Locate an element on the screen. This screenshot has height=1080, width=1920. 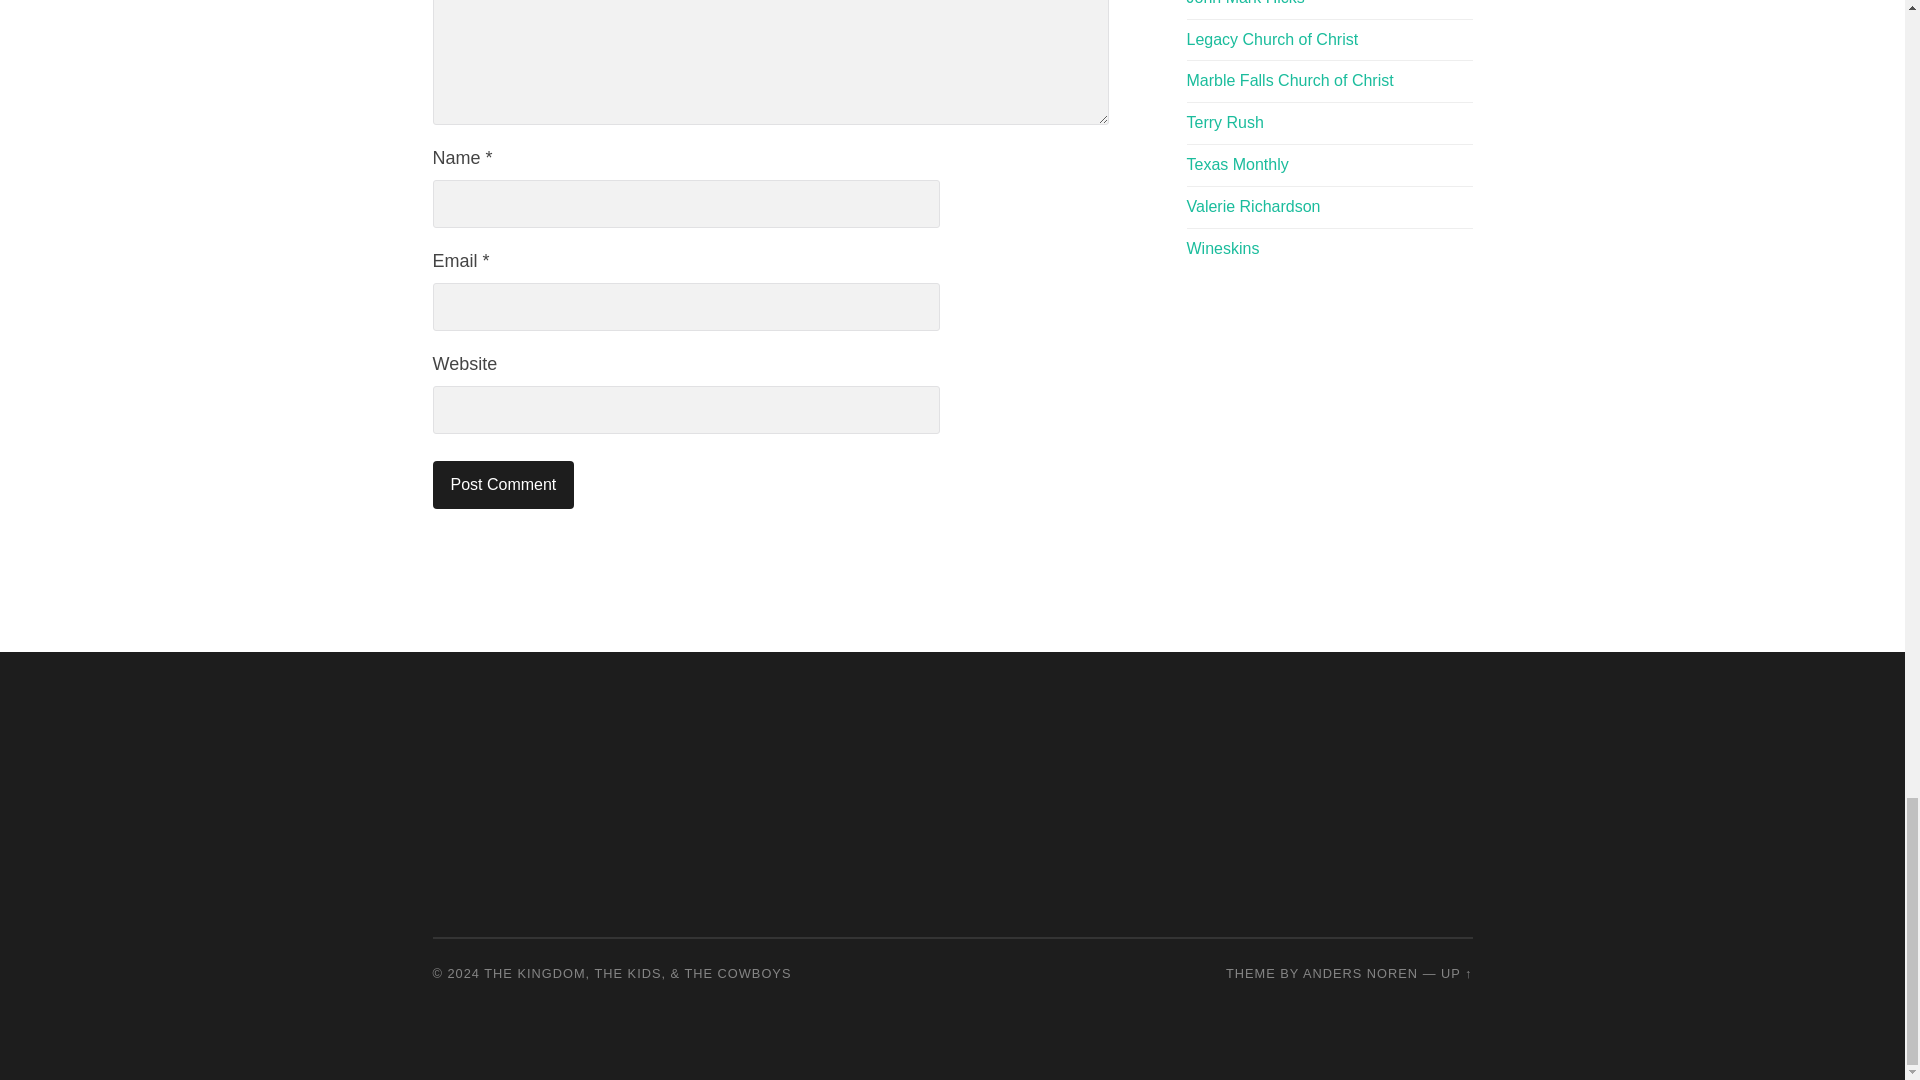
Legacy Church of Christ in North Richland Hills, Texas is located at coordinates (1272, 39).